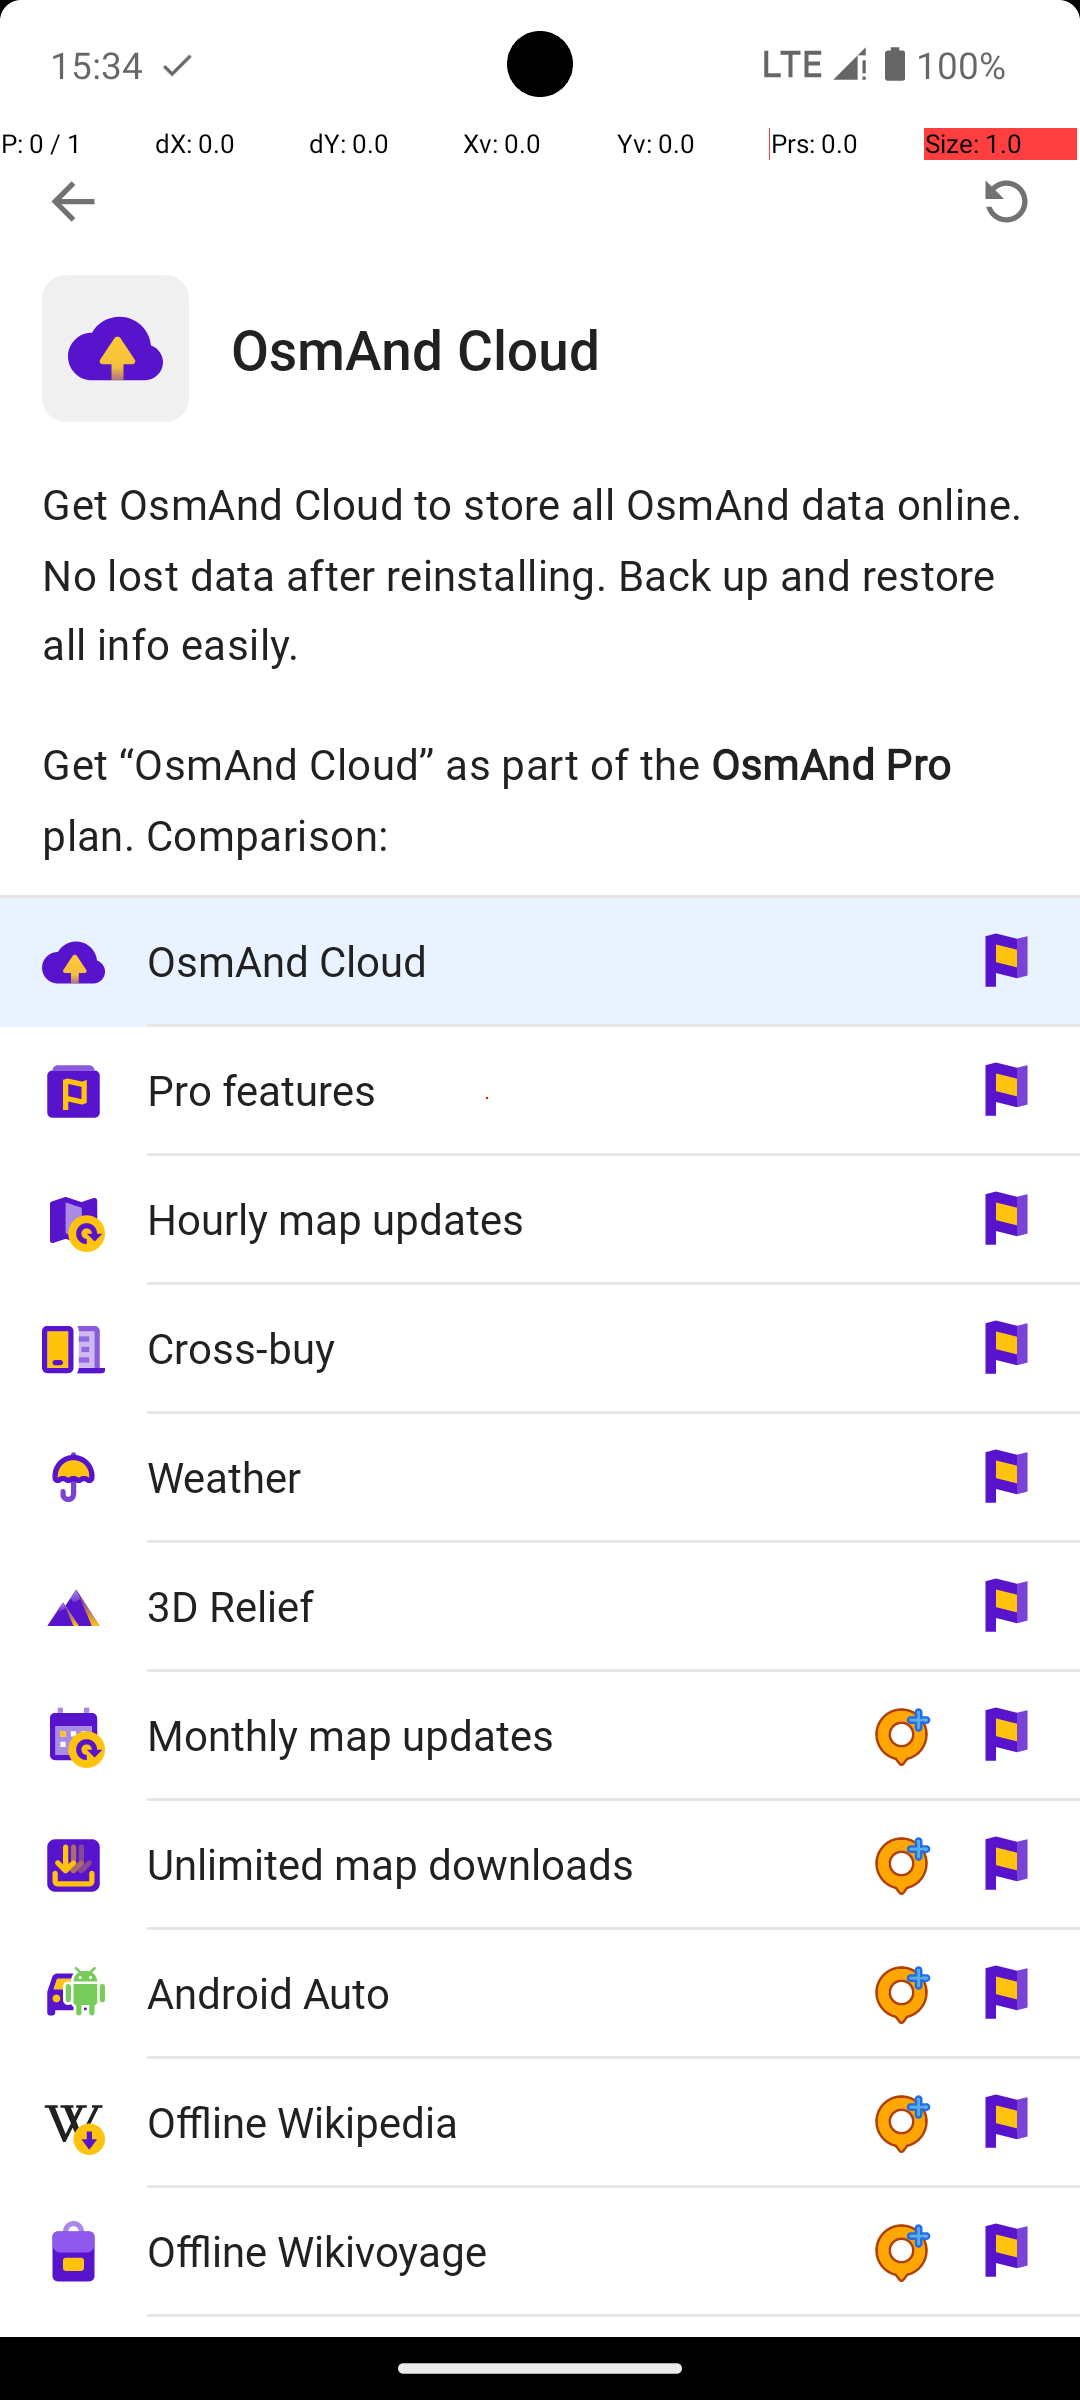 The width and height of the screenshot is (1080, 2400). Describe the element at coordinates (488, 2328) in the screenshot. I see `External sensors support` at that location.